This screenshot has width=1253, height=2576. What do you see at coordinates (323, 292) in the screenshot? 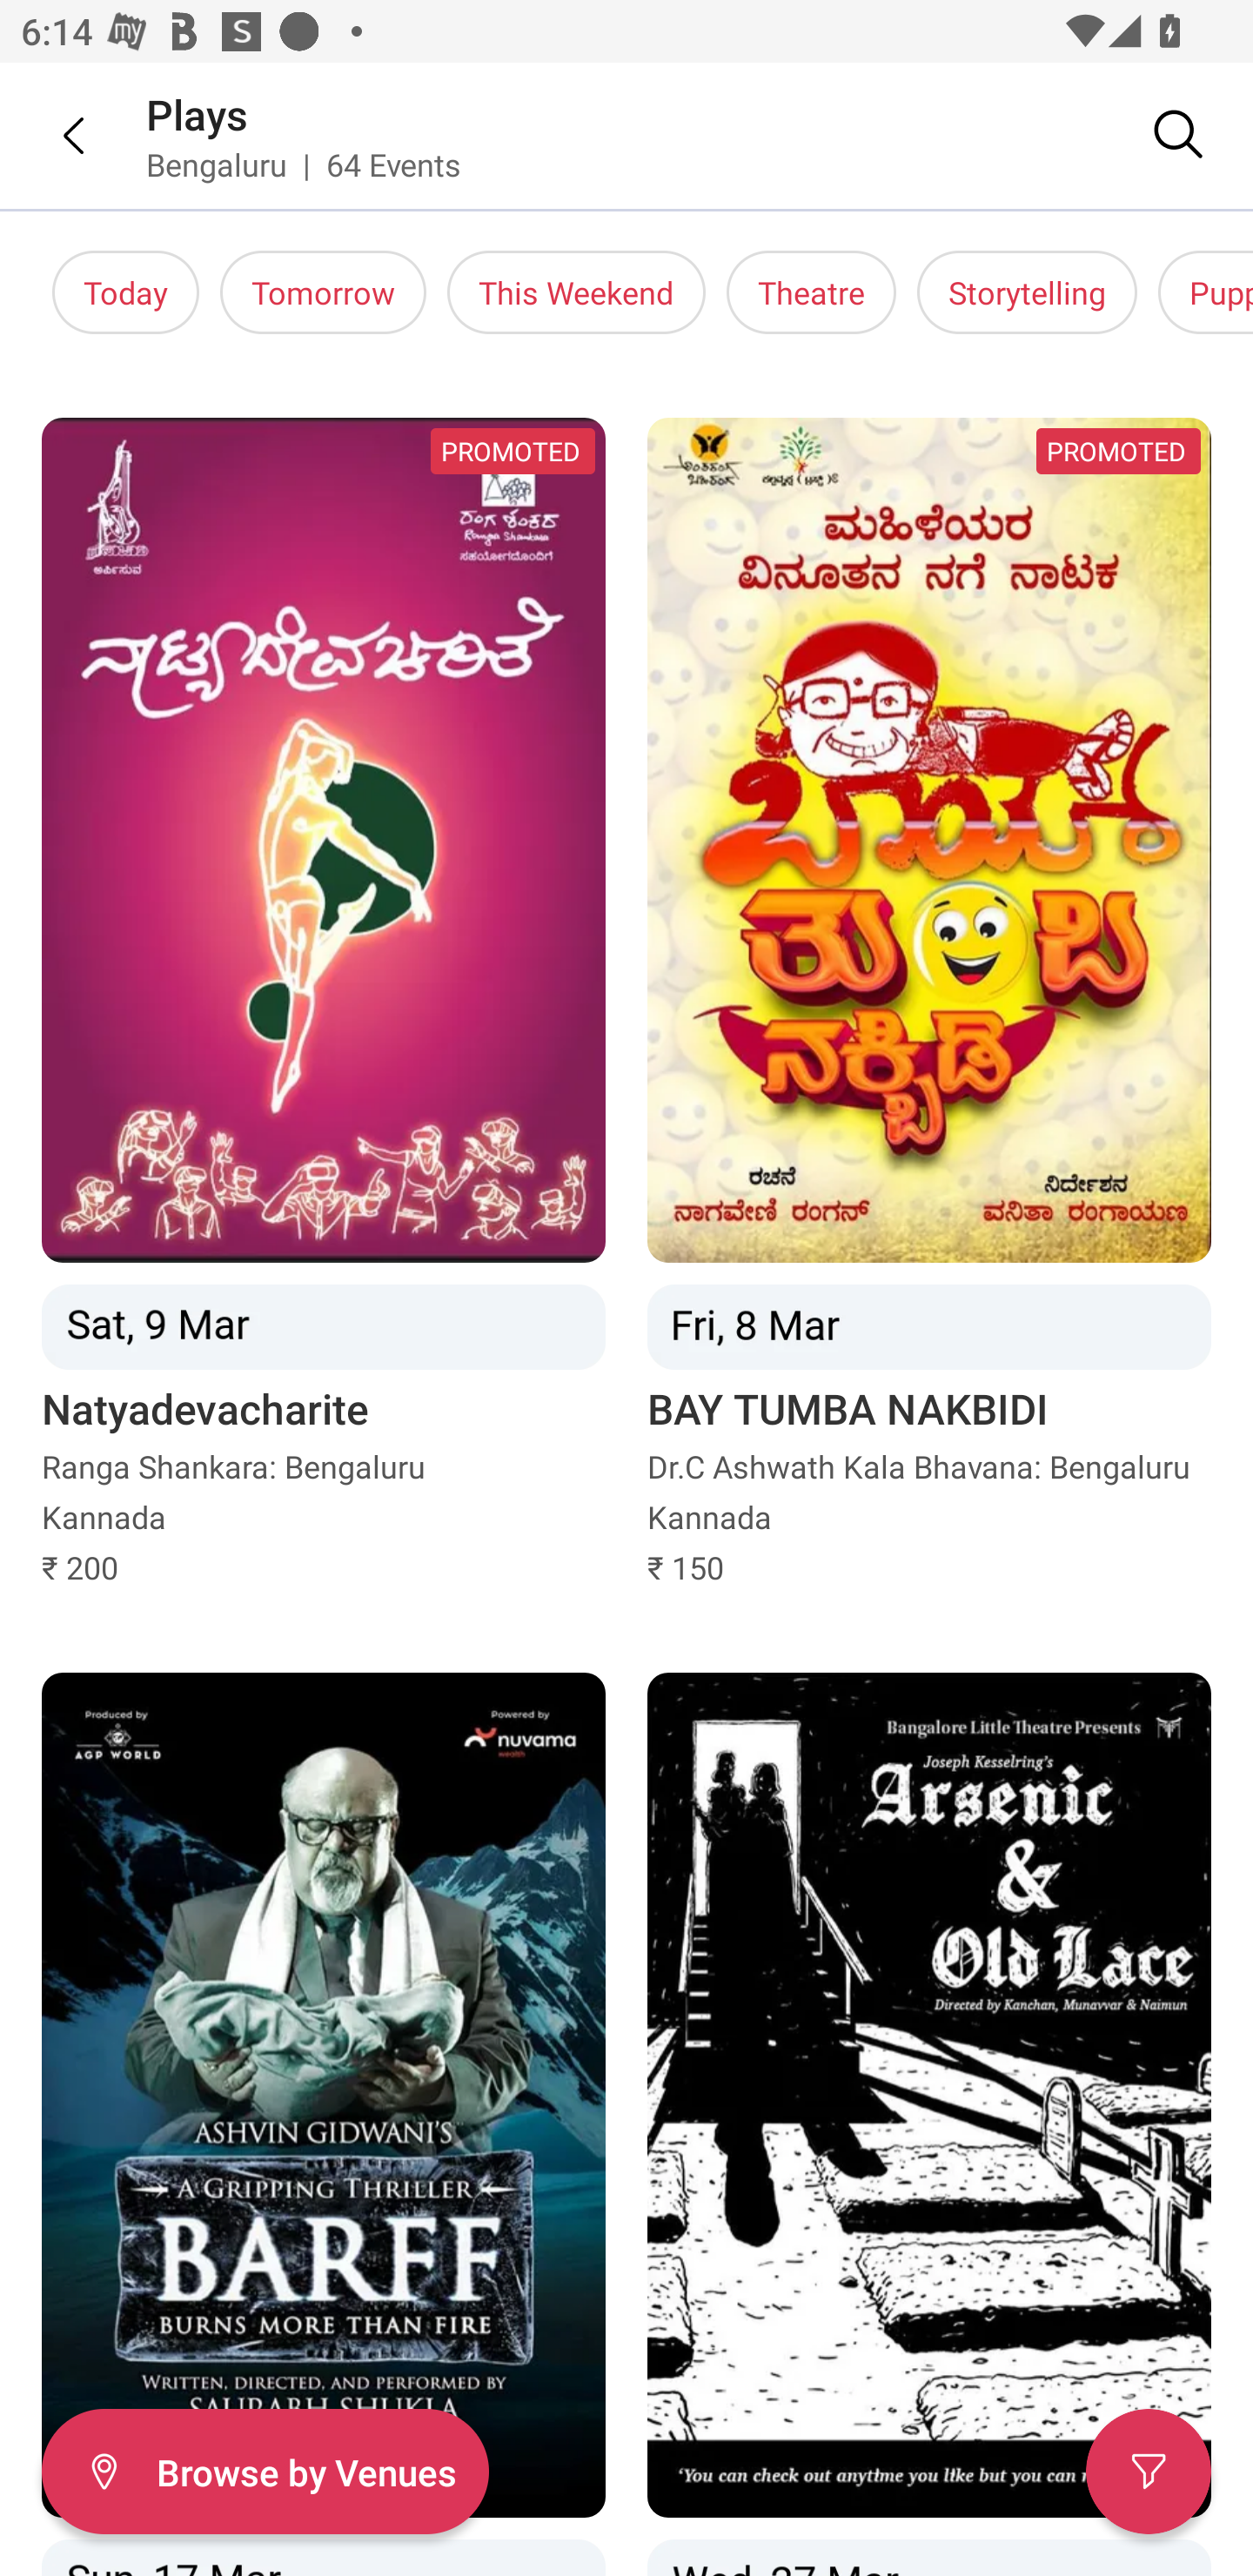
I see `Tomorrow` at bounding box center [323, 292].